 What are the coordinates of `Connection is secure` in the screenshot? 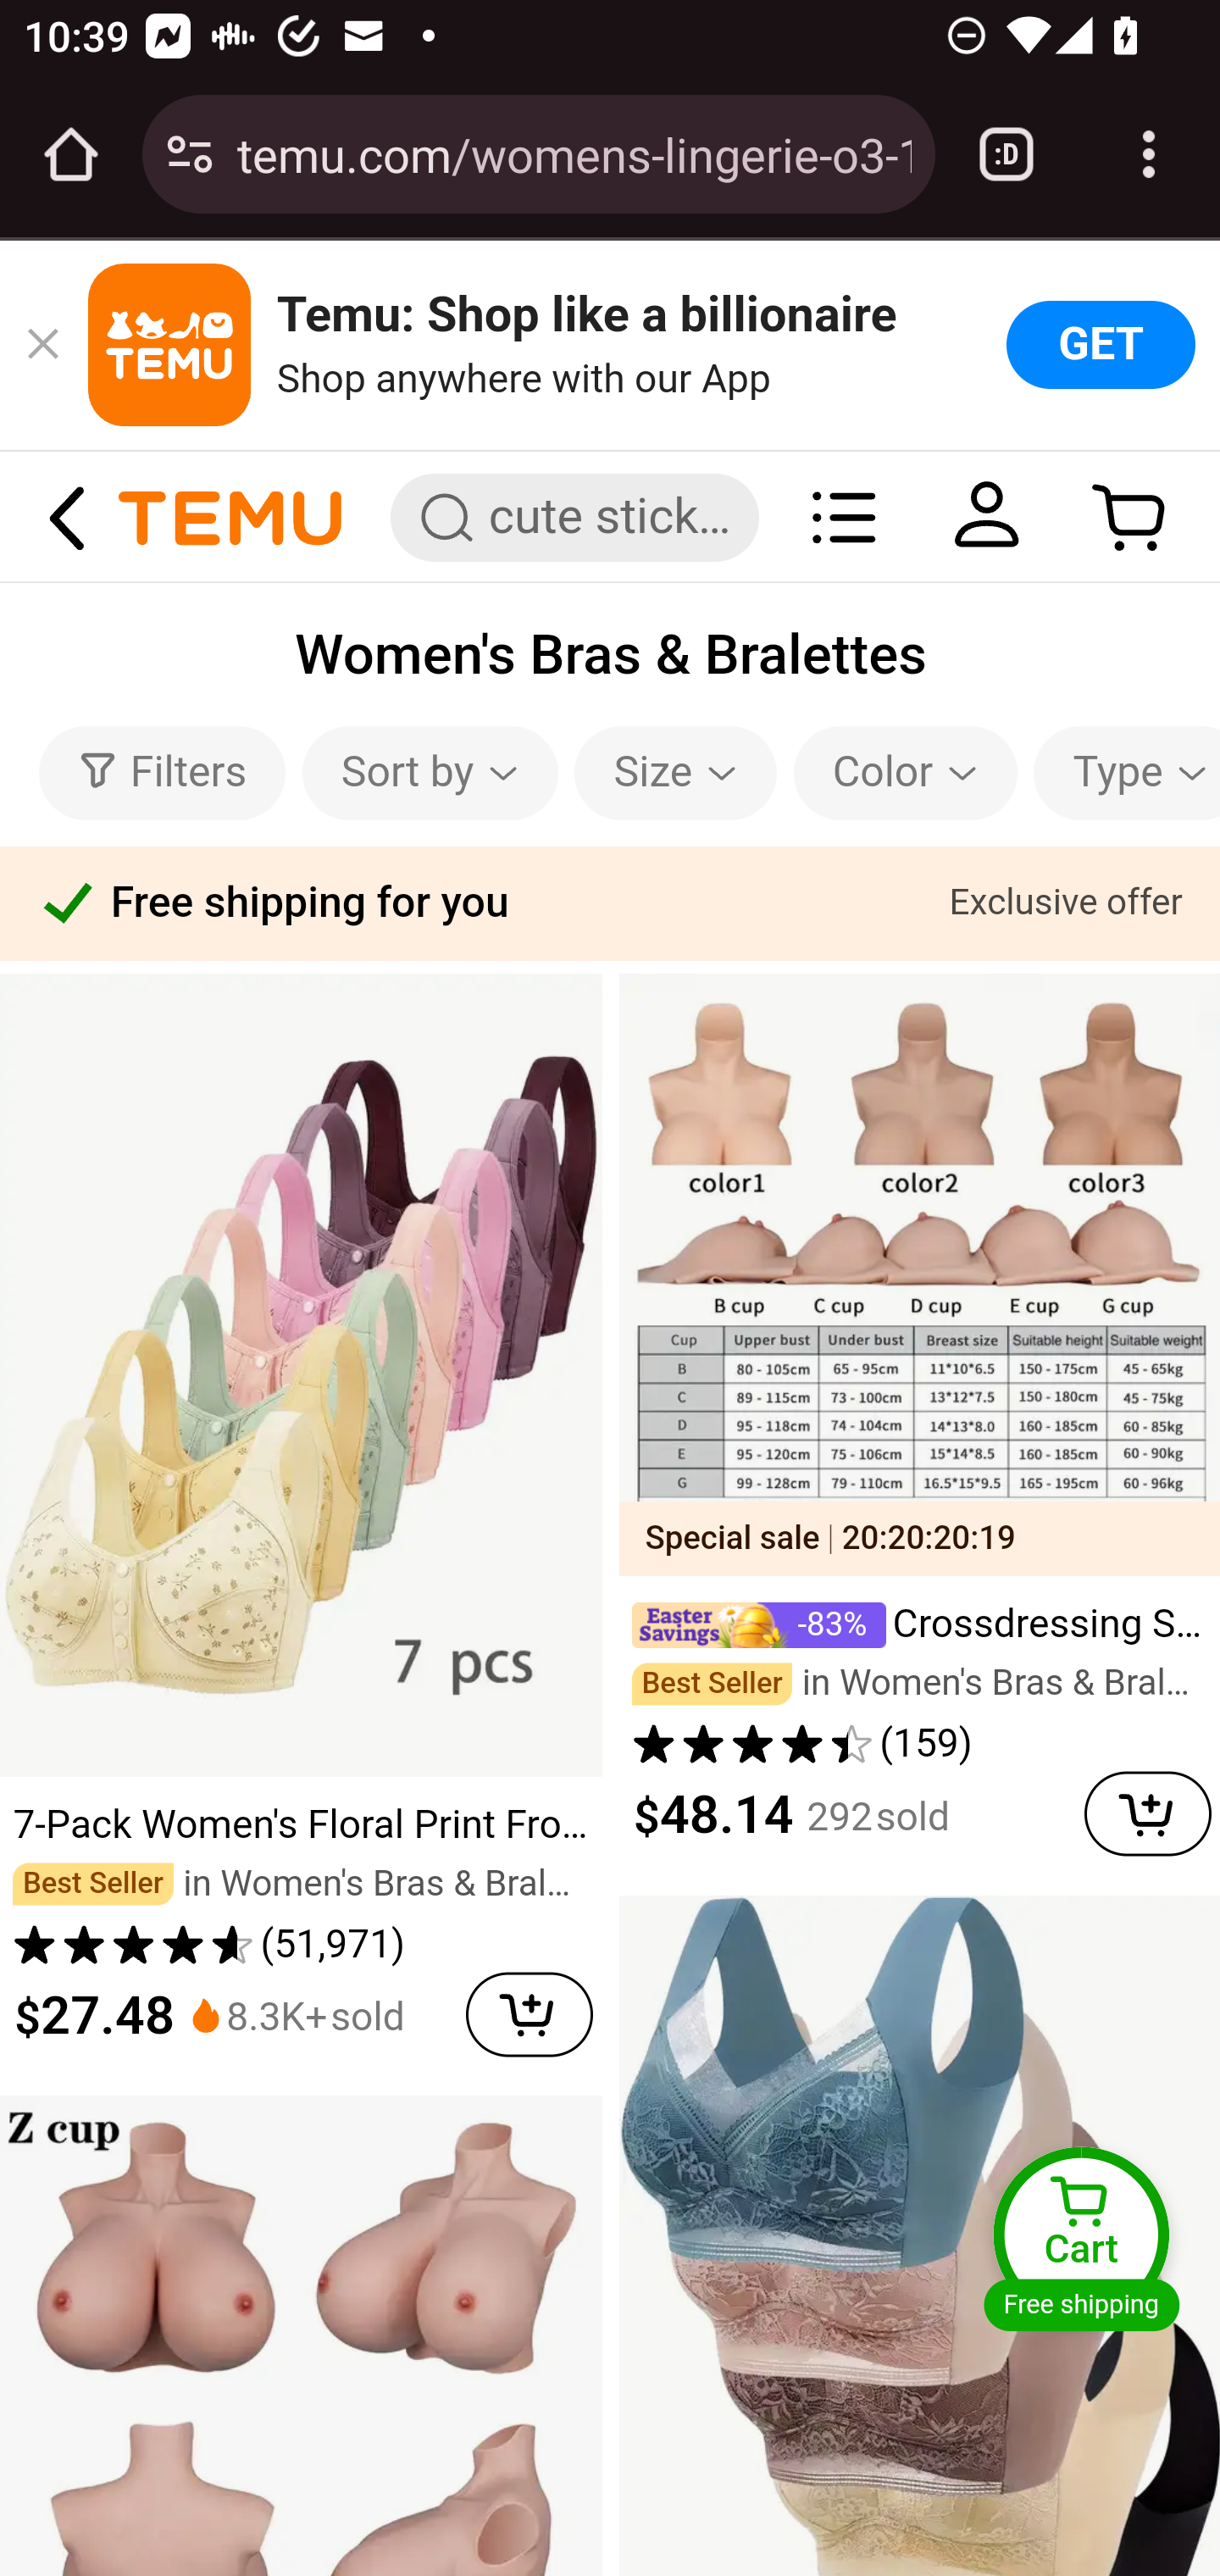 It's located at (190, 154).